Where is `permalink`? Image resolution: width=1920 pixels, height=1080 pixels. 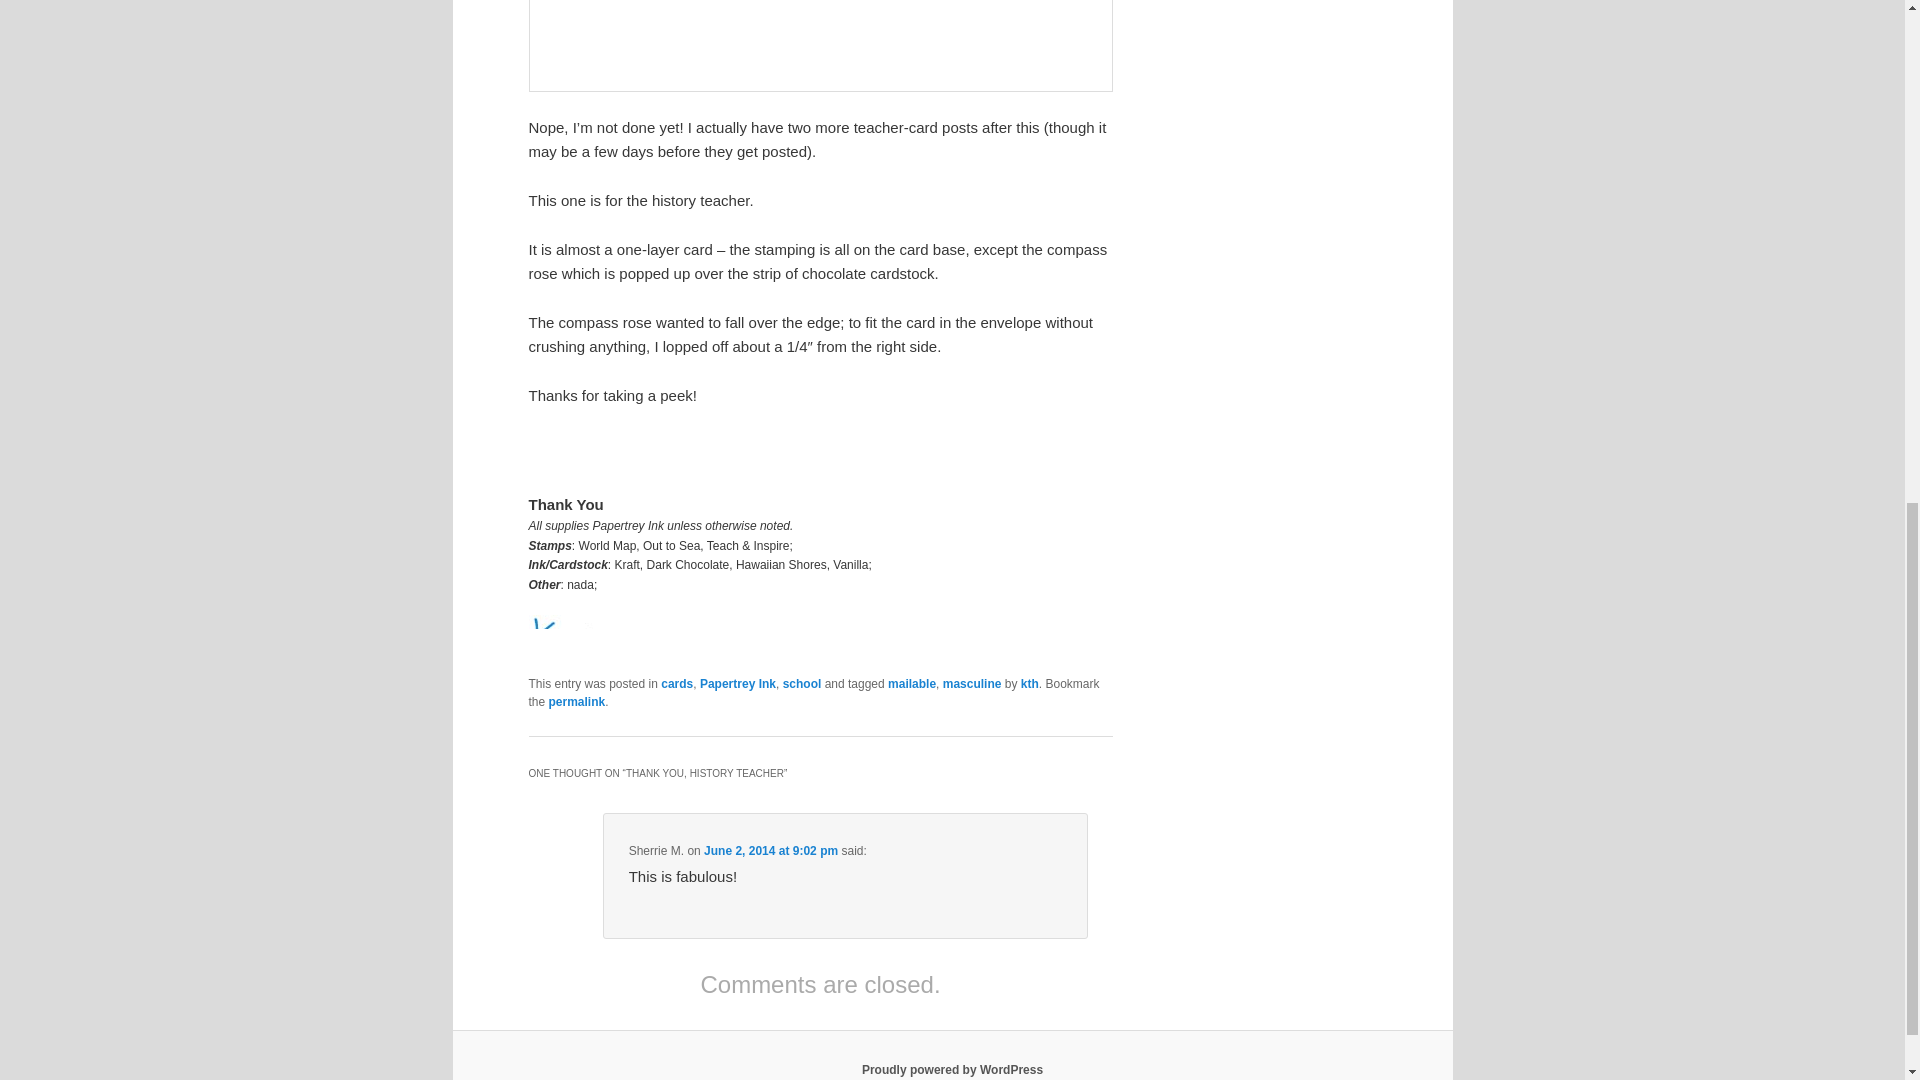
permalink is located at coordinates (578, 702).